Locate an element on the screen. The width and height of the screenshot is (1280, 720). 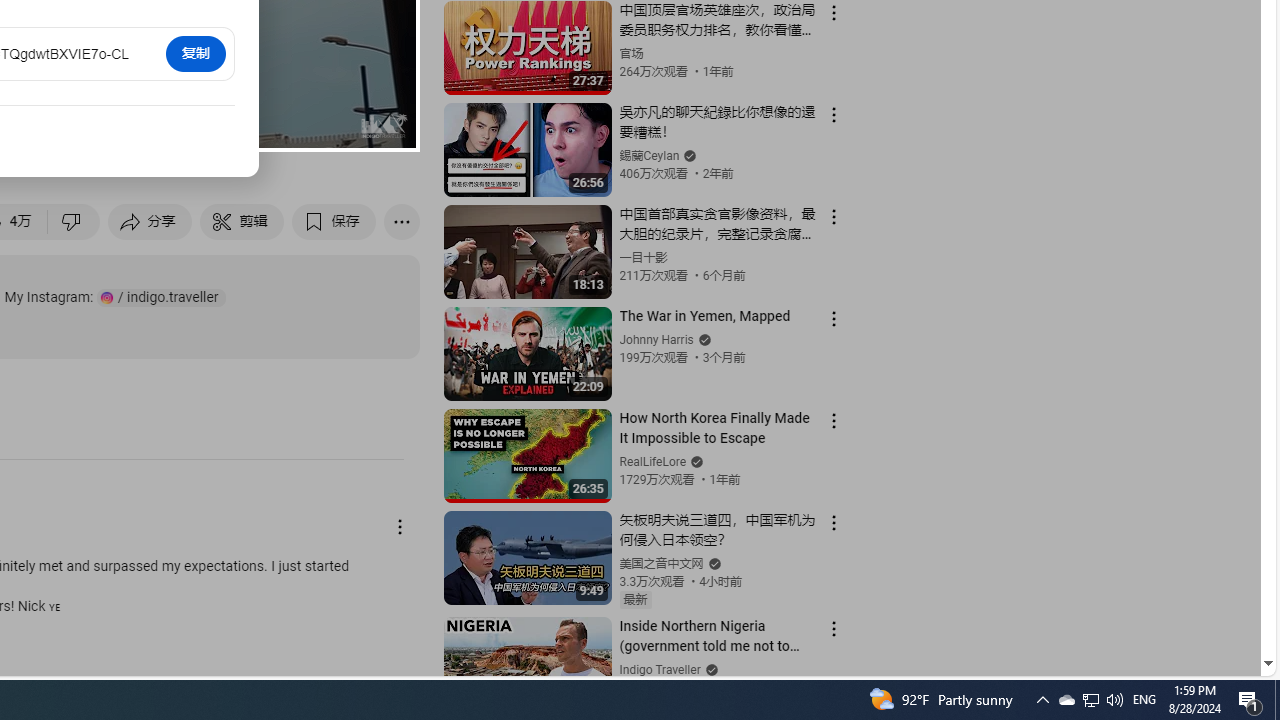
Class: ytp-subtitles-button-icon is located at coordinates (190, 127).